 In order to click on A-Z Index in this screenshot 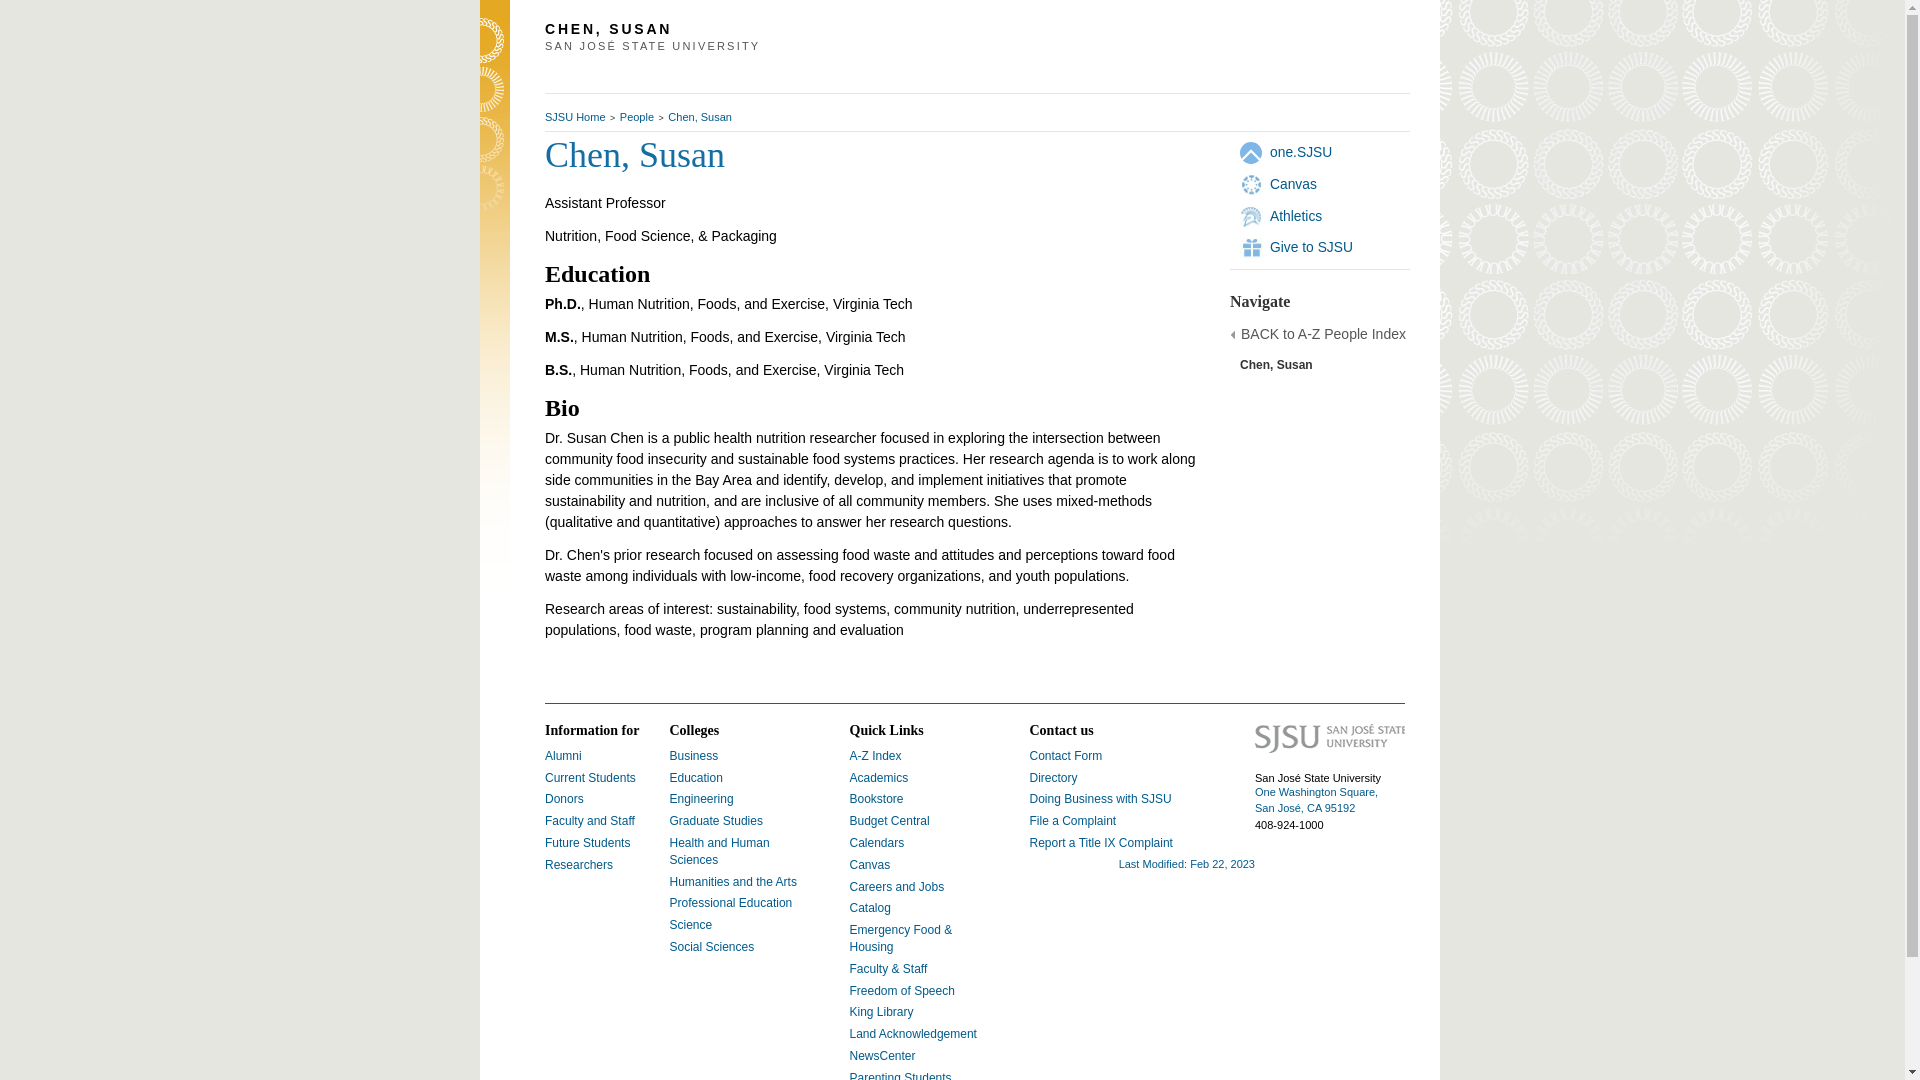, I will do `click(876, 756)`.